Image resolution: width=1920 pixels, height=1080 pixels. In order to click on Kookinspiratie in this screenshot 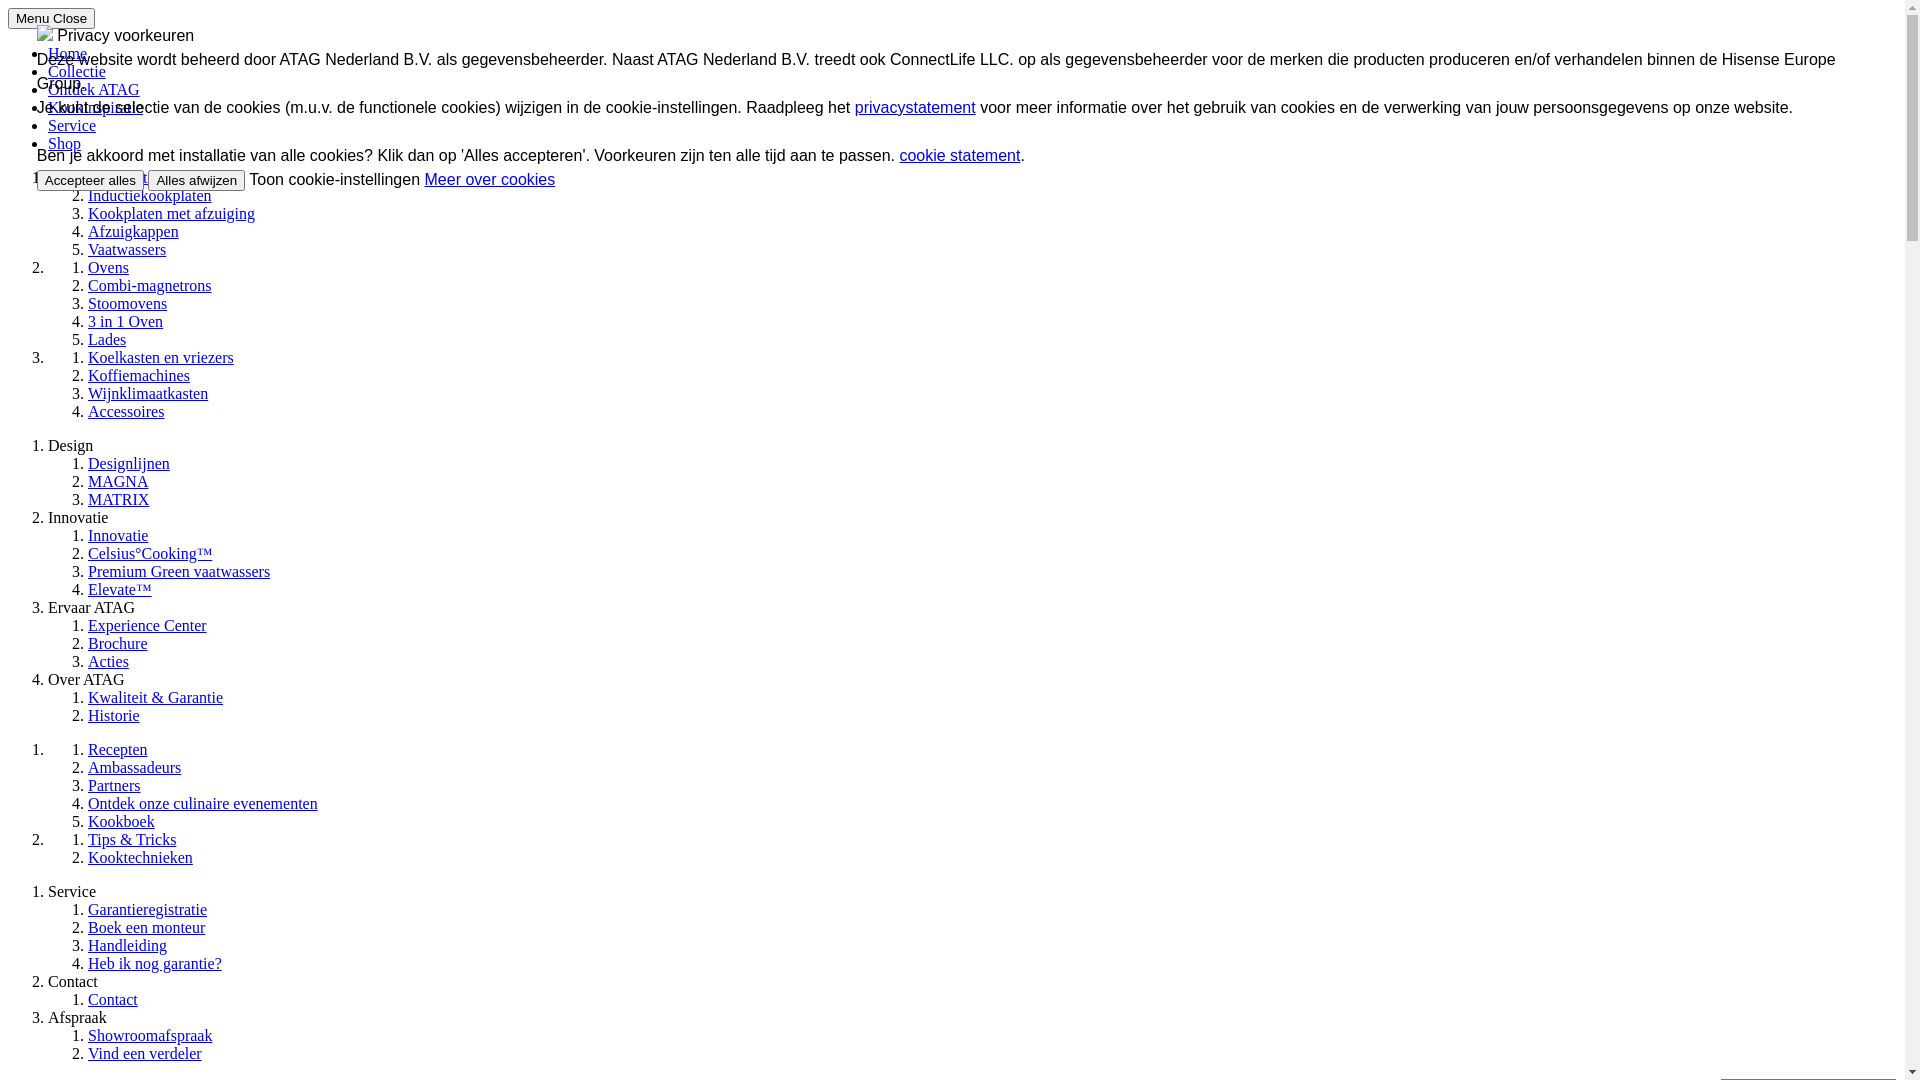, I will do `click(96, 108)`.